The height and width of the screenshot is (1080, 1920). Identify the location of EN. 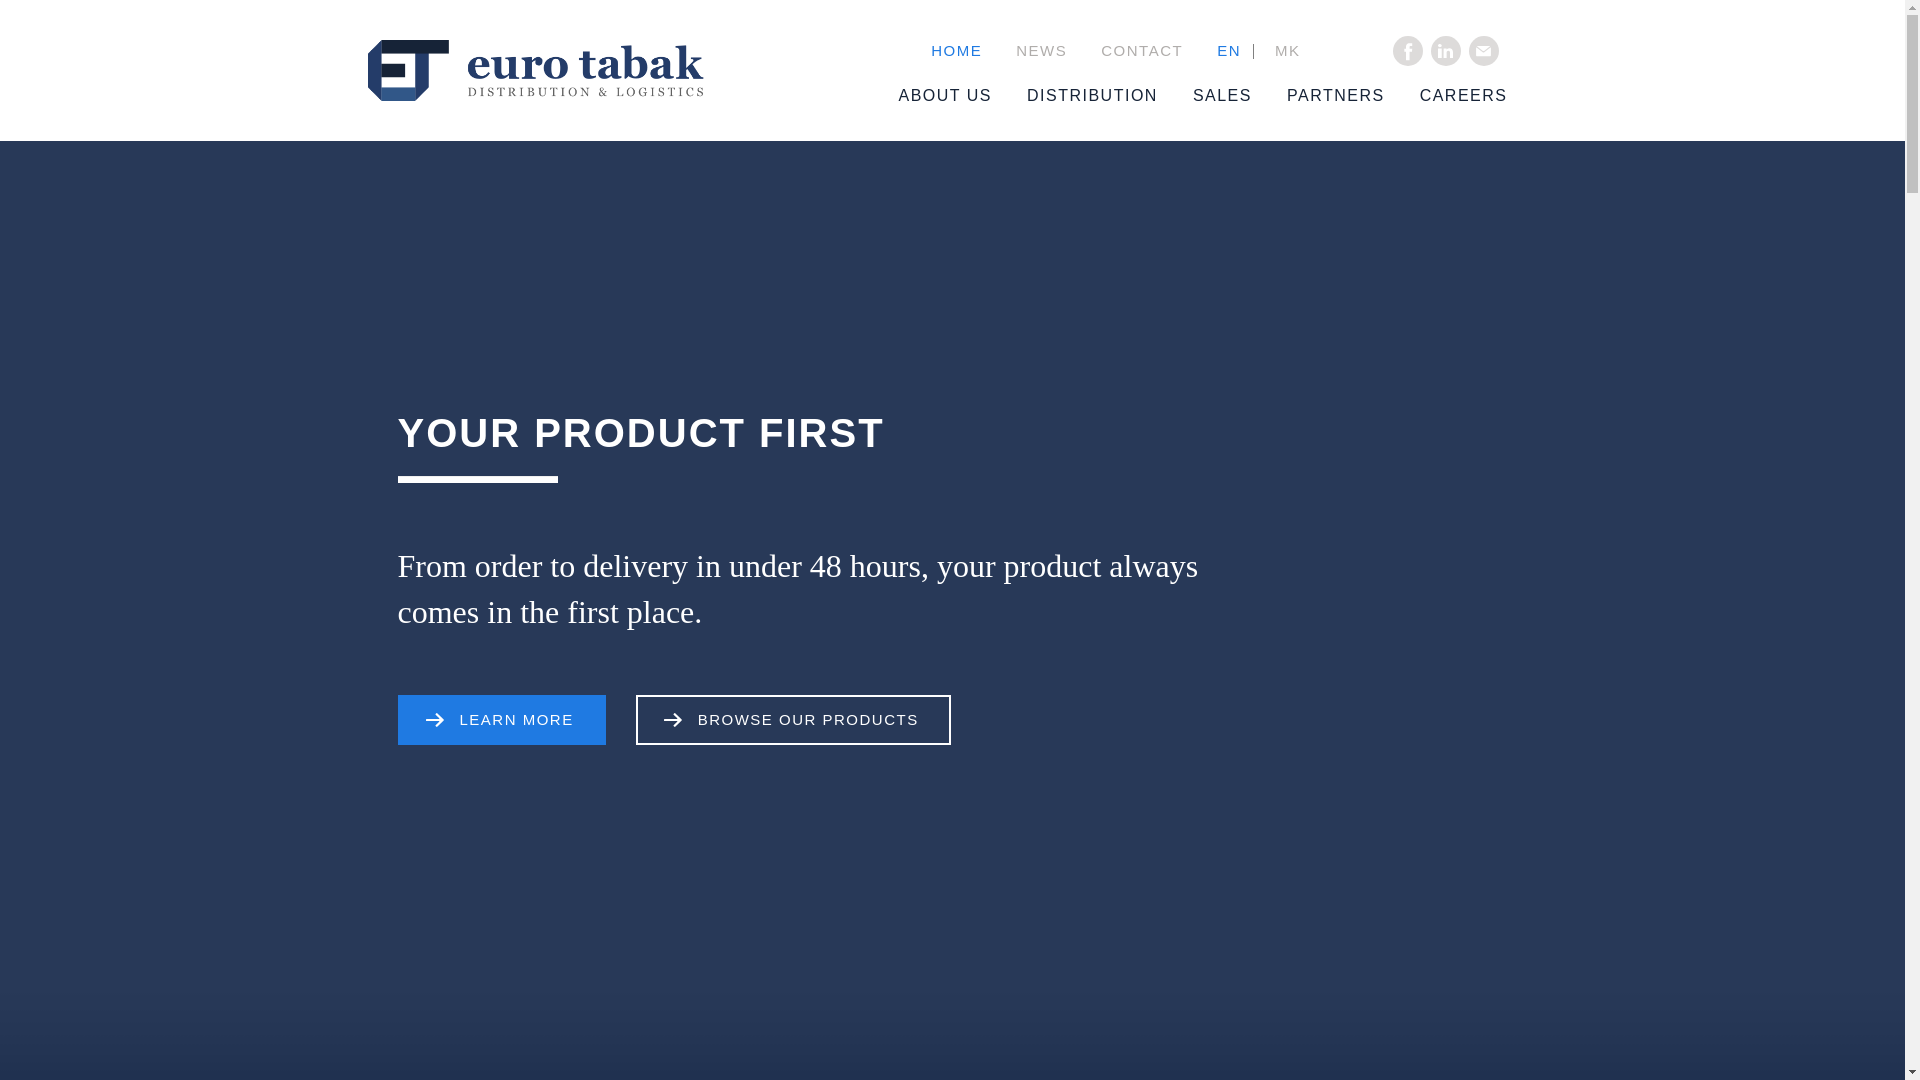
(1228, 51).